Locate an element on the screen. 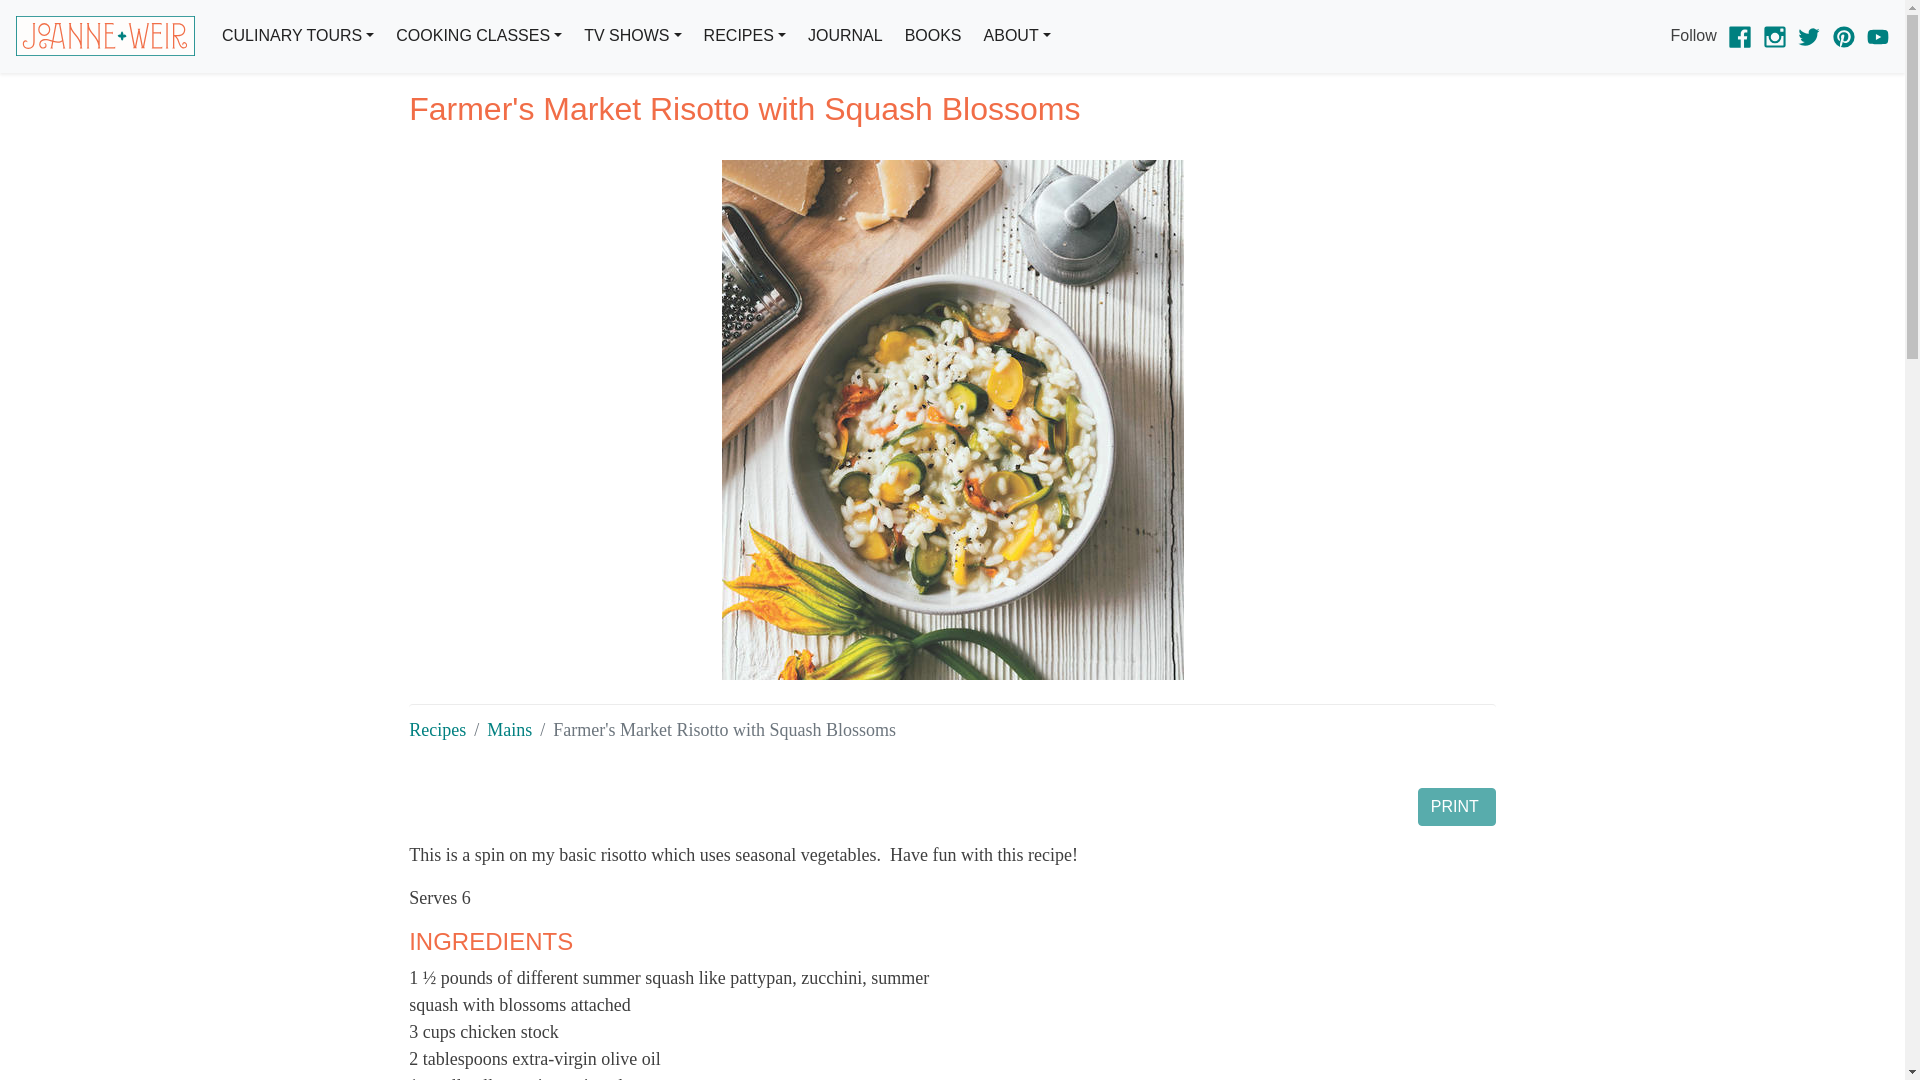 The image size is (1920, 1080). Search is located at coordinates (1020, 128).